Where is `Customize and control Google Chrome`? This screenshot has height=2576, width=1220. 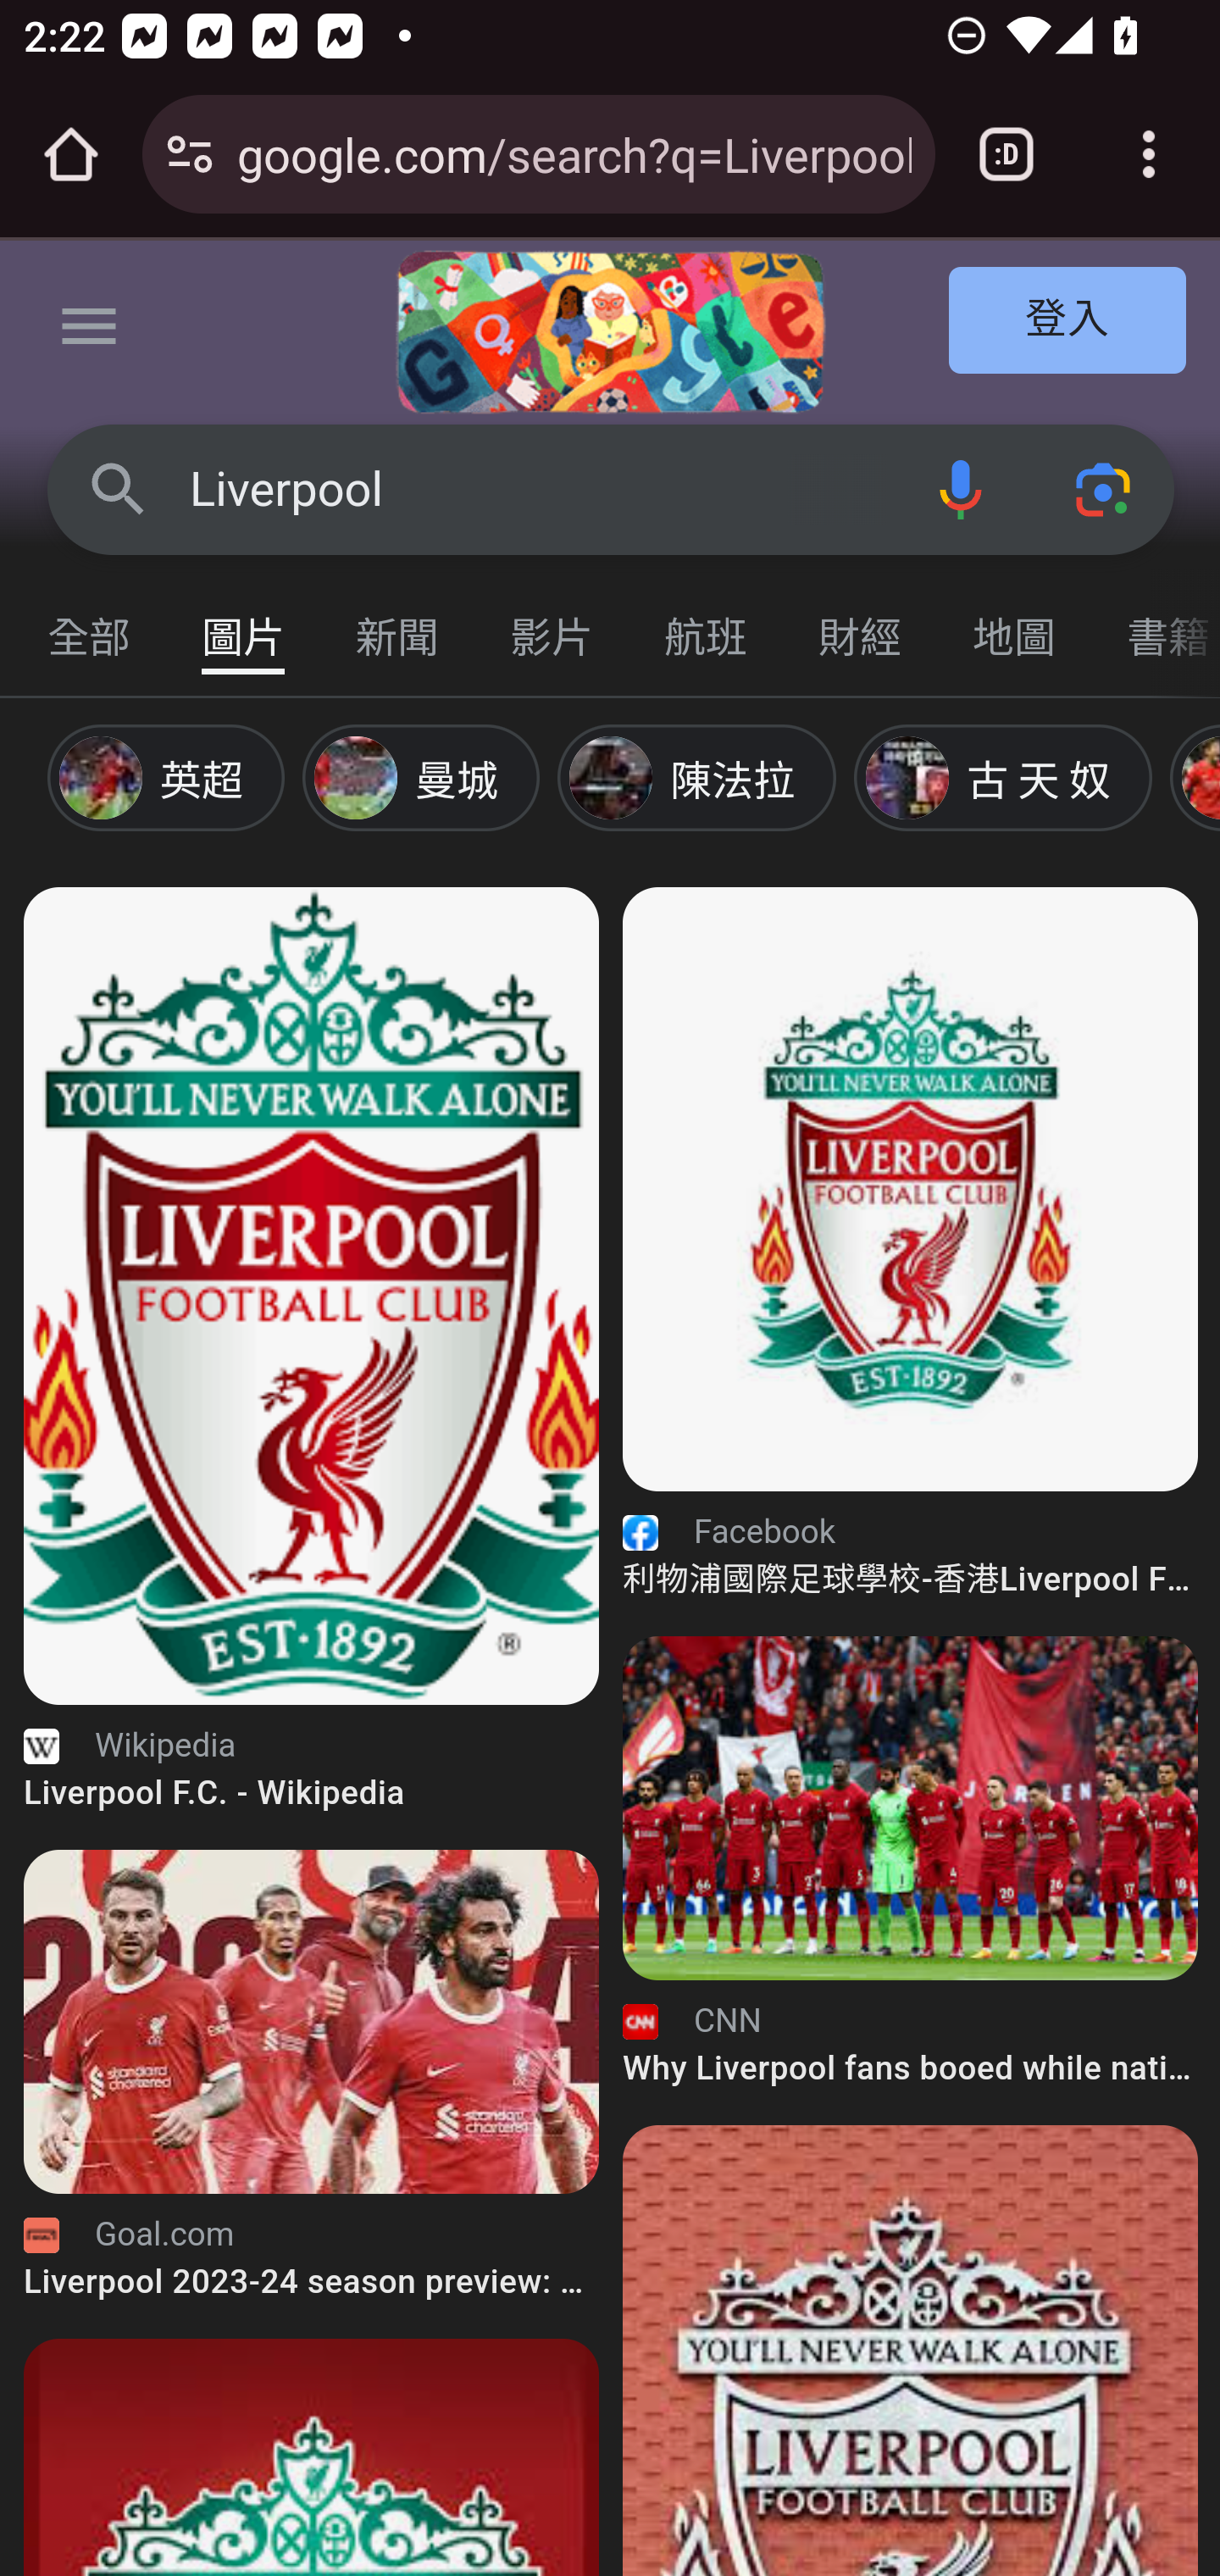
Customize and control Google Chrome is located at coordinates (1149, 154).